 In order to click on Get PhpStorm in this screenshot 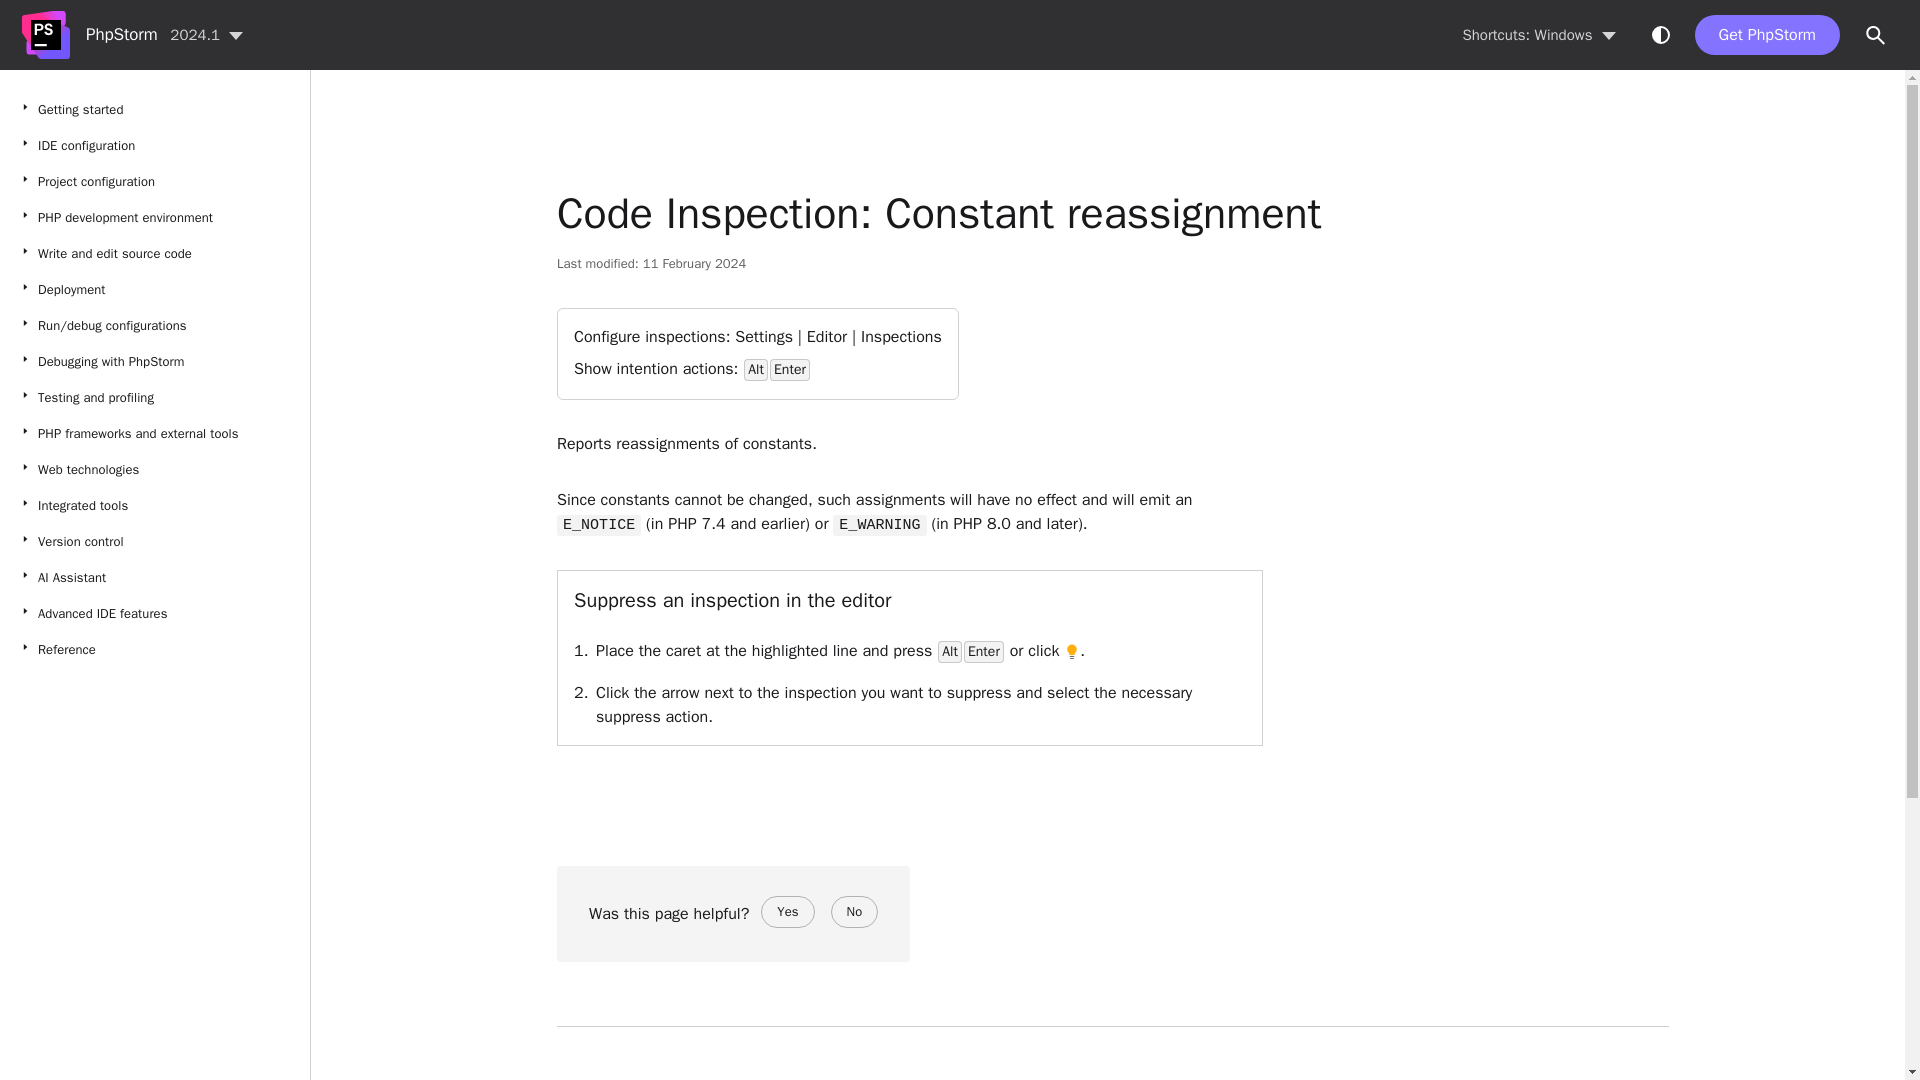, I will do `click(1767, 35)`.